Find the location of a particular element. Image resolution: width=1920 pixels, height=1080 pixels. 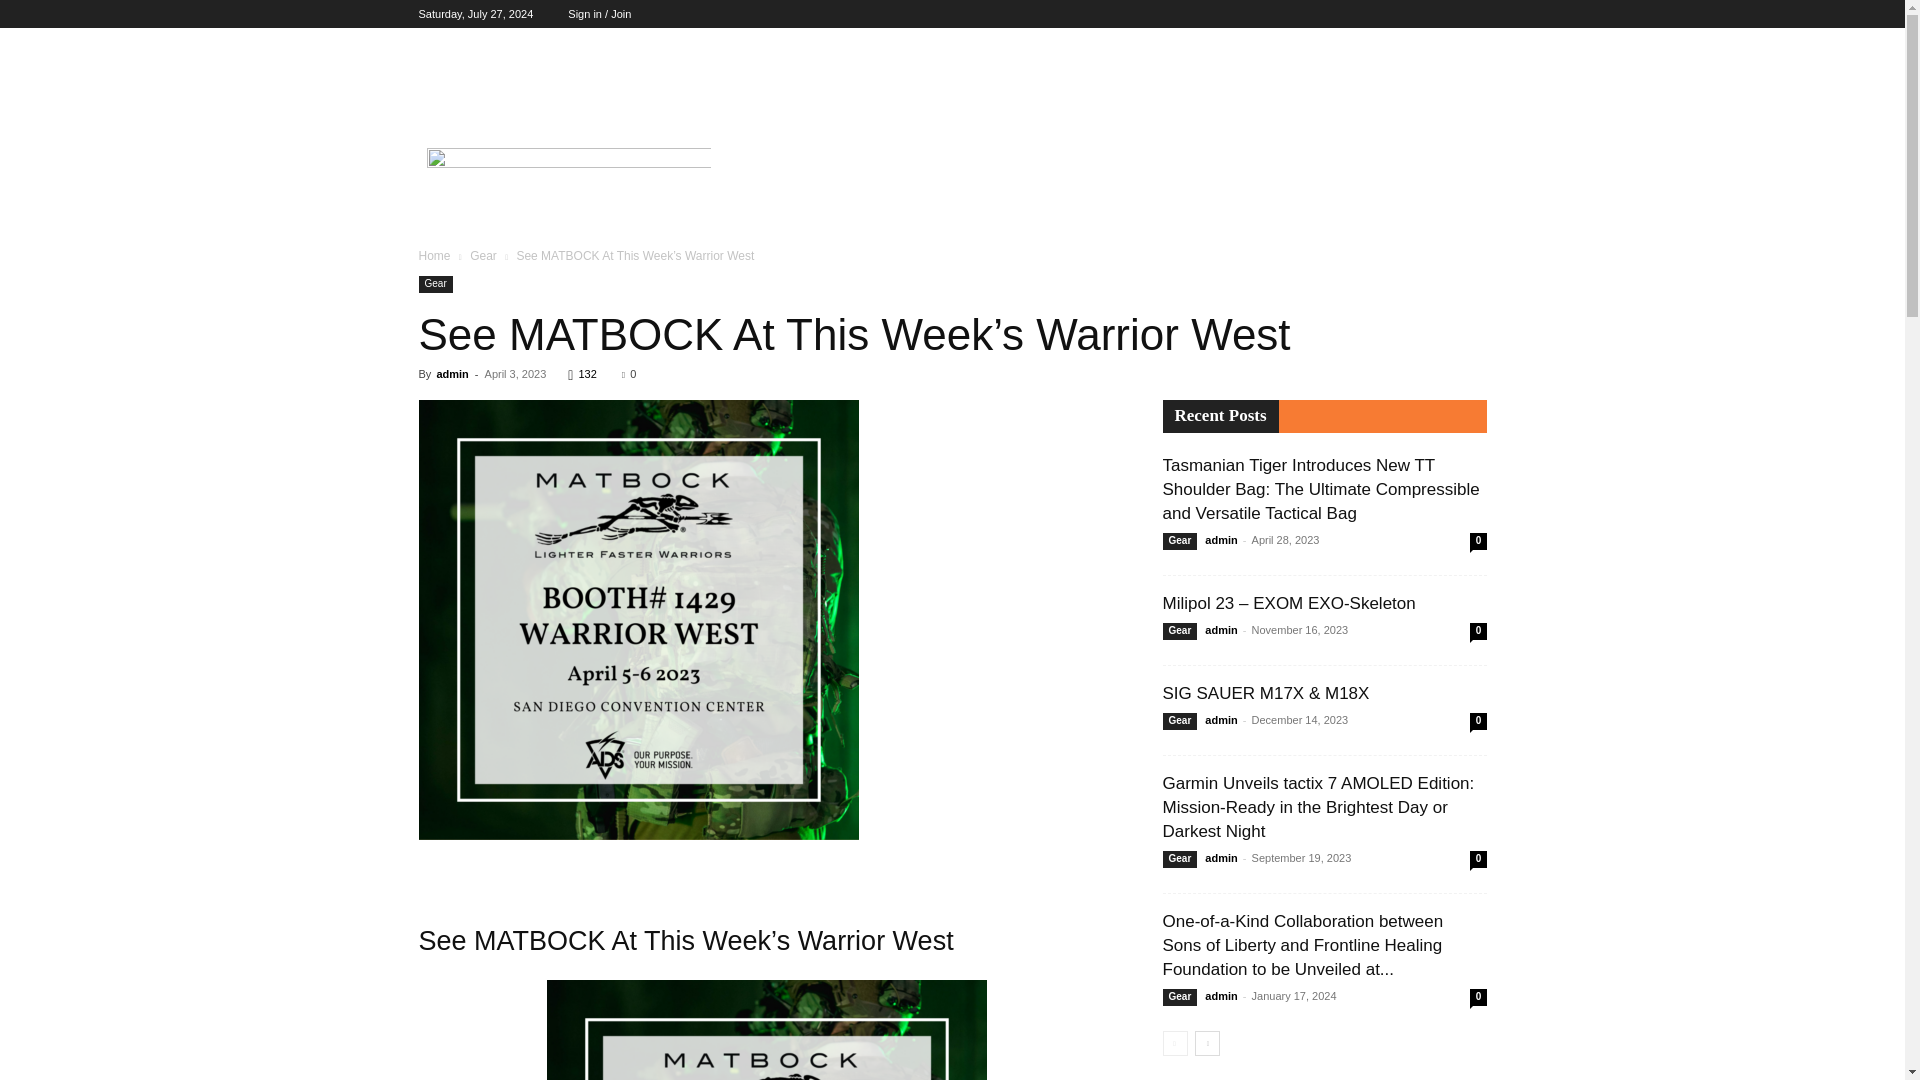

Hunting is located at coordinates (689, 52).